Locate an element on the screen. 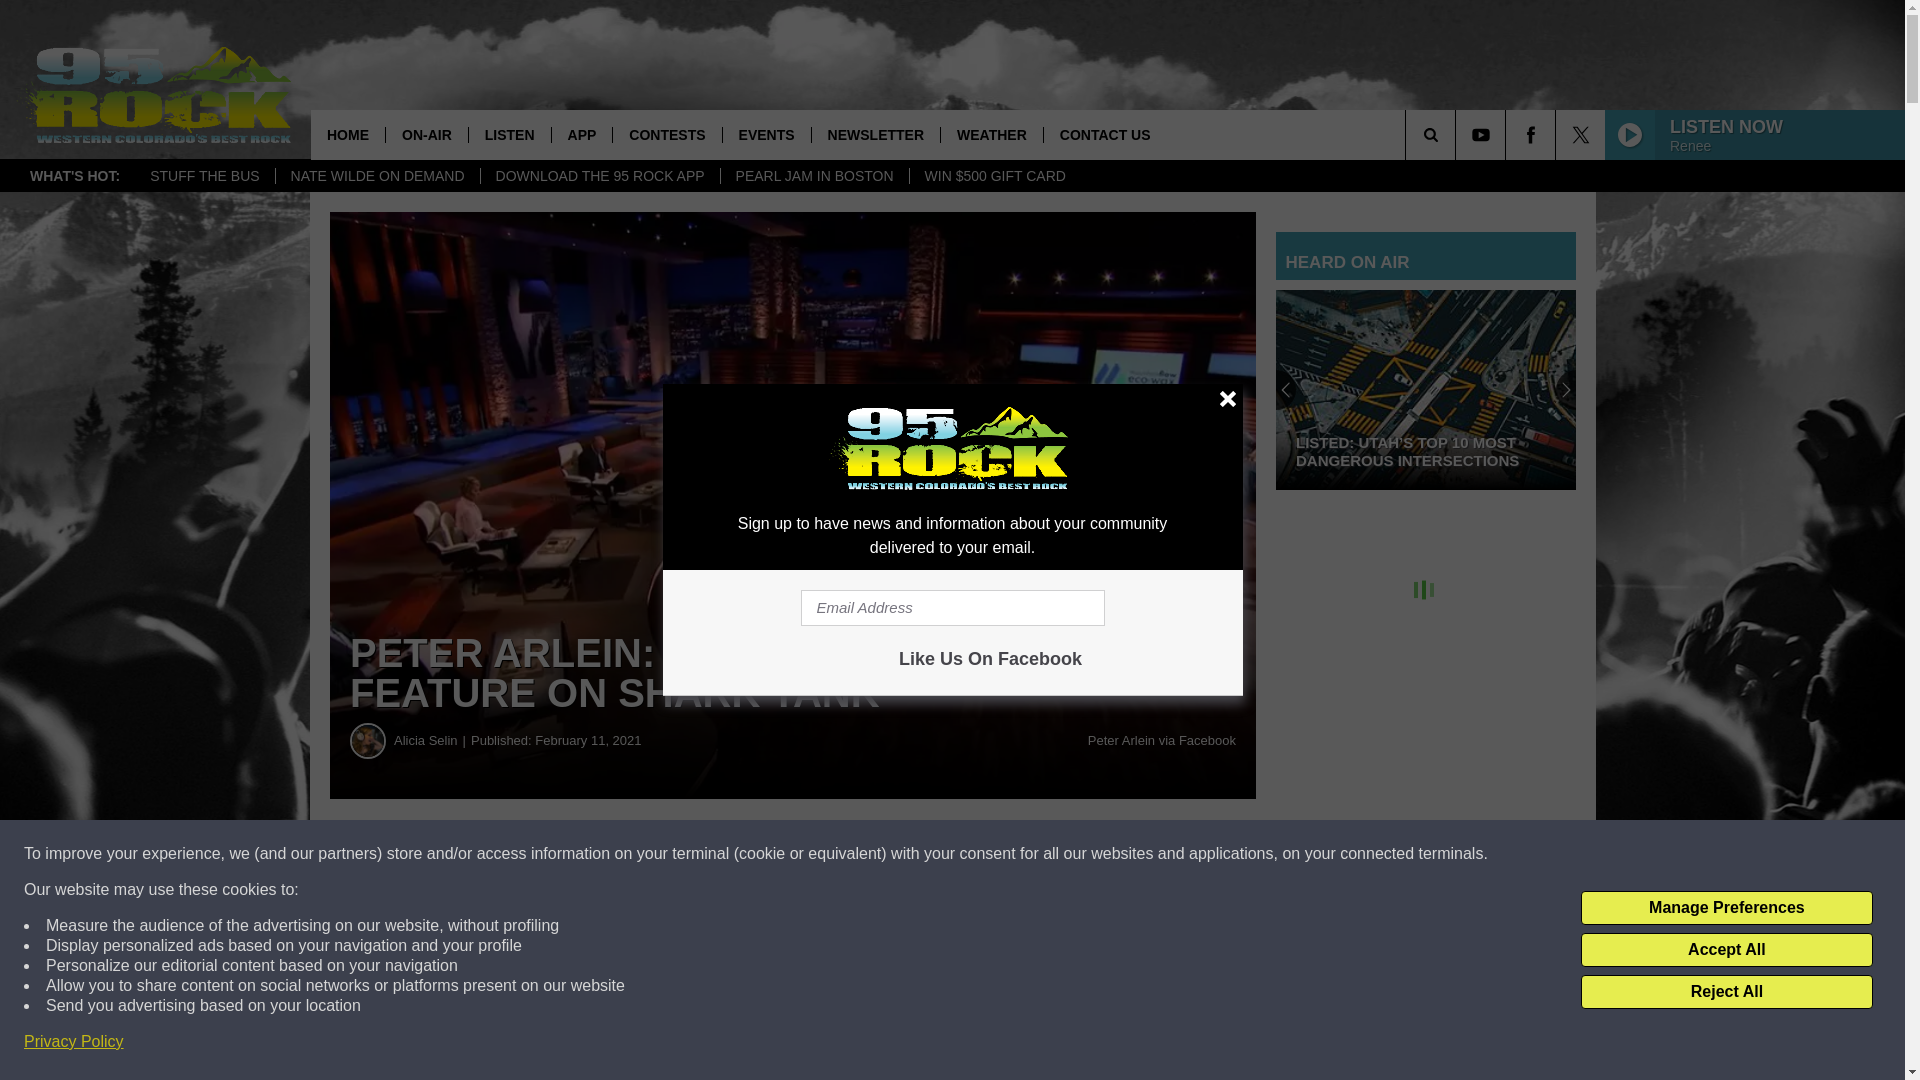  Email Address is located at coordinates (952, 608).